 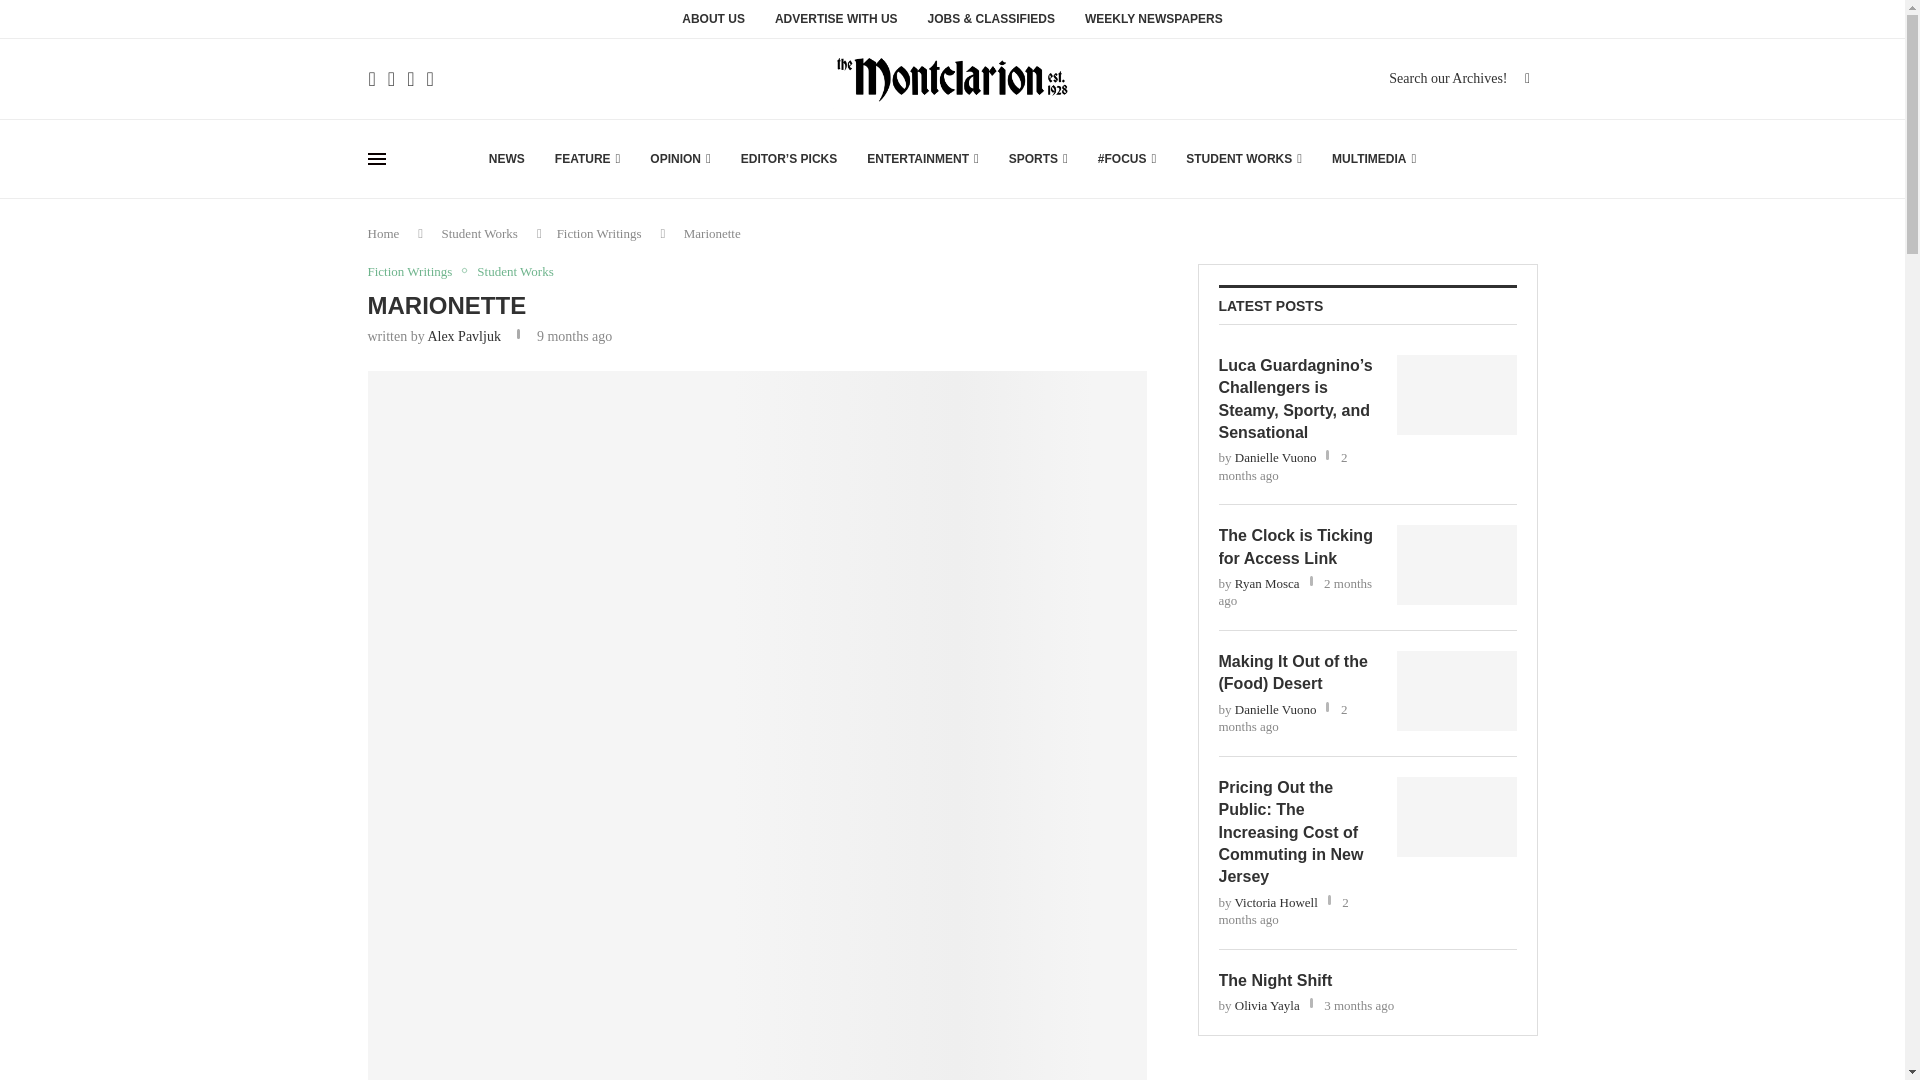 What do you see at coordinates (923, 158) in the screenshot?
I see `ENTERTAINMENT` at bounding box center [923, 158].